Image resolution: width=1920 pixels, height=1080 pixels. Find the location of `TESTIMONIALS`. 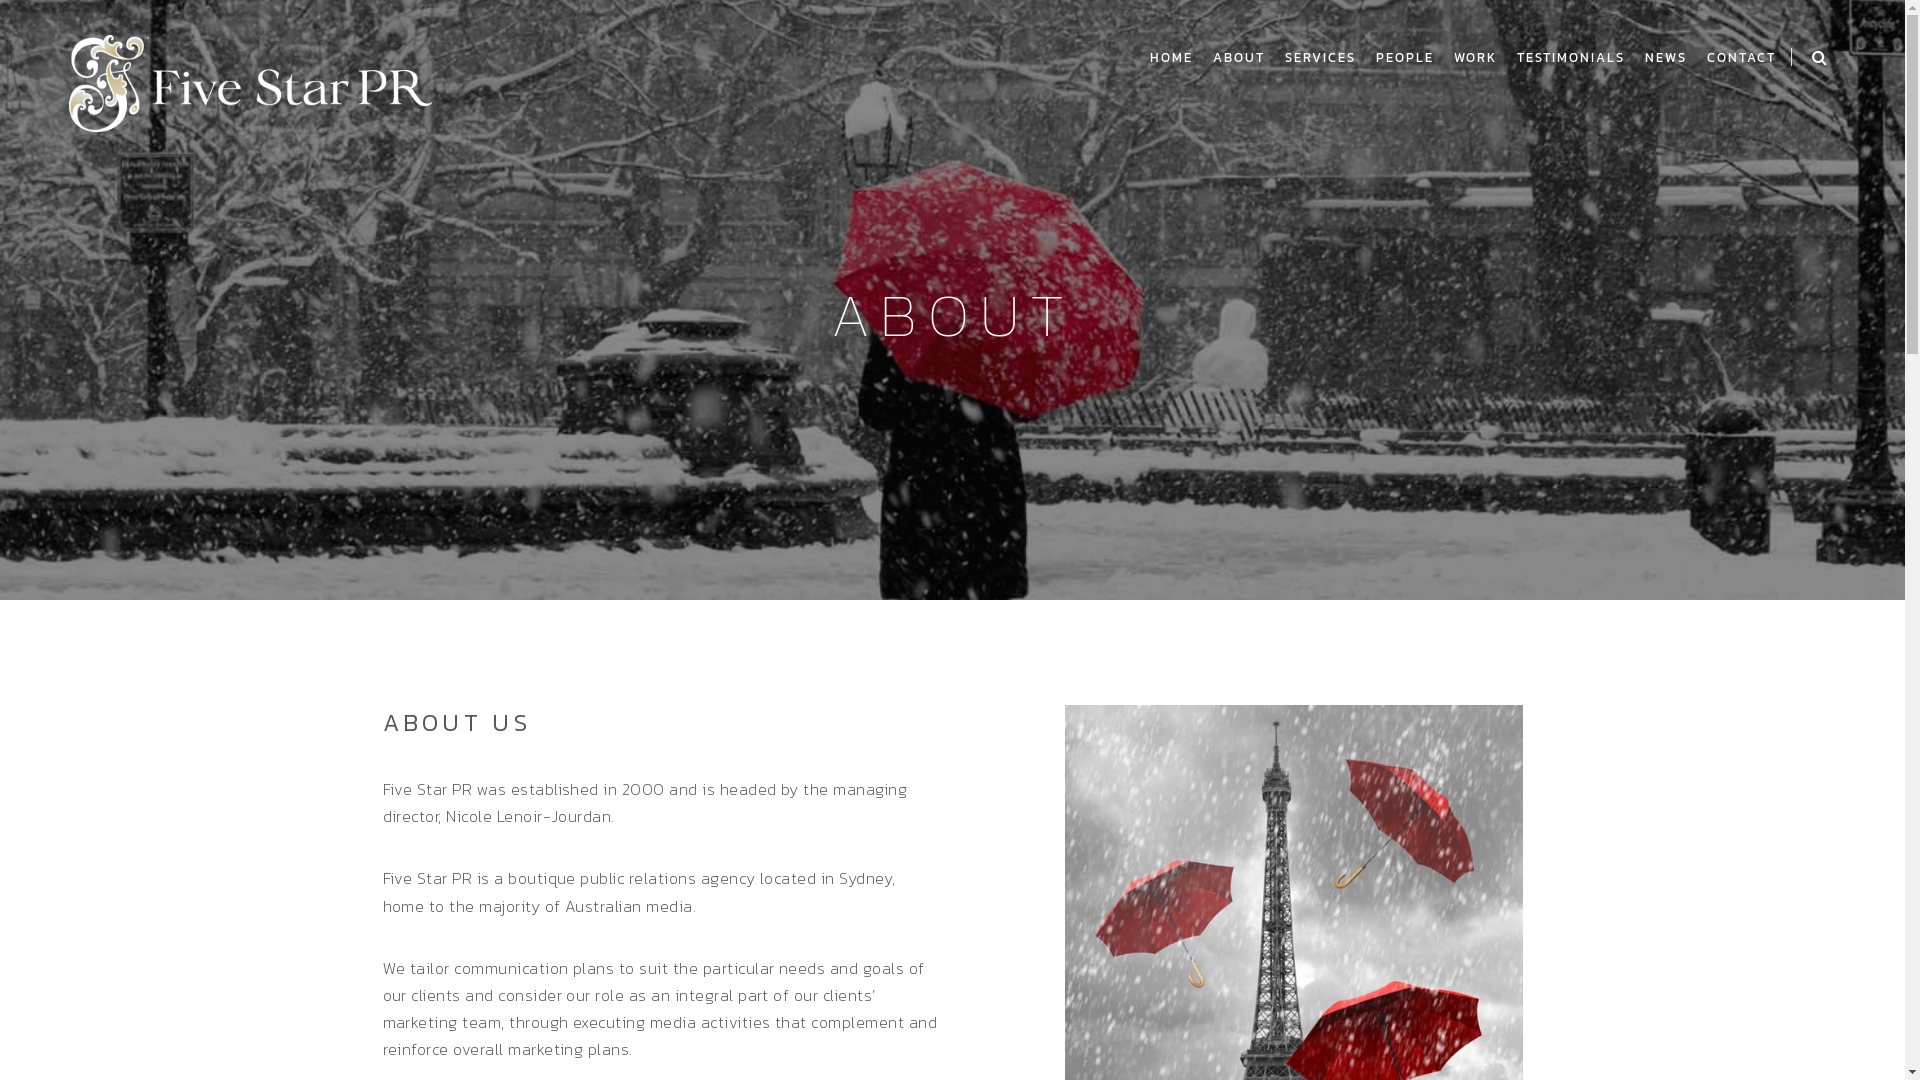

TESTIMONIALS is located at coordinates (1571, 58).